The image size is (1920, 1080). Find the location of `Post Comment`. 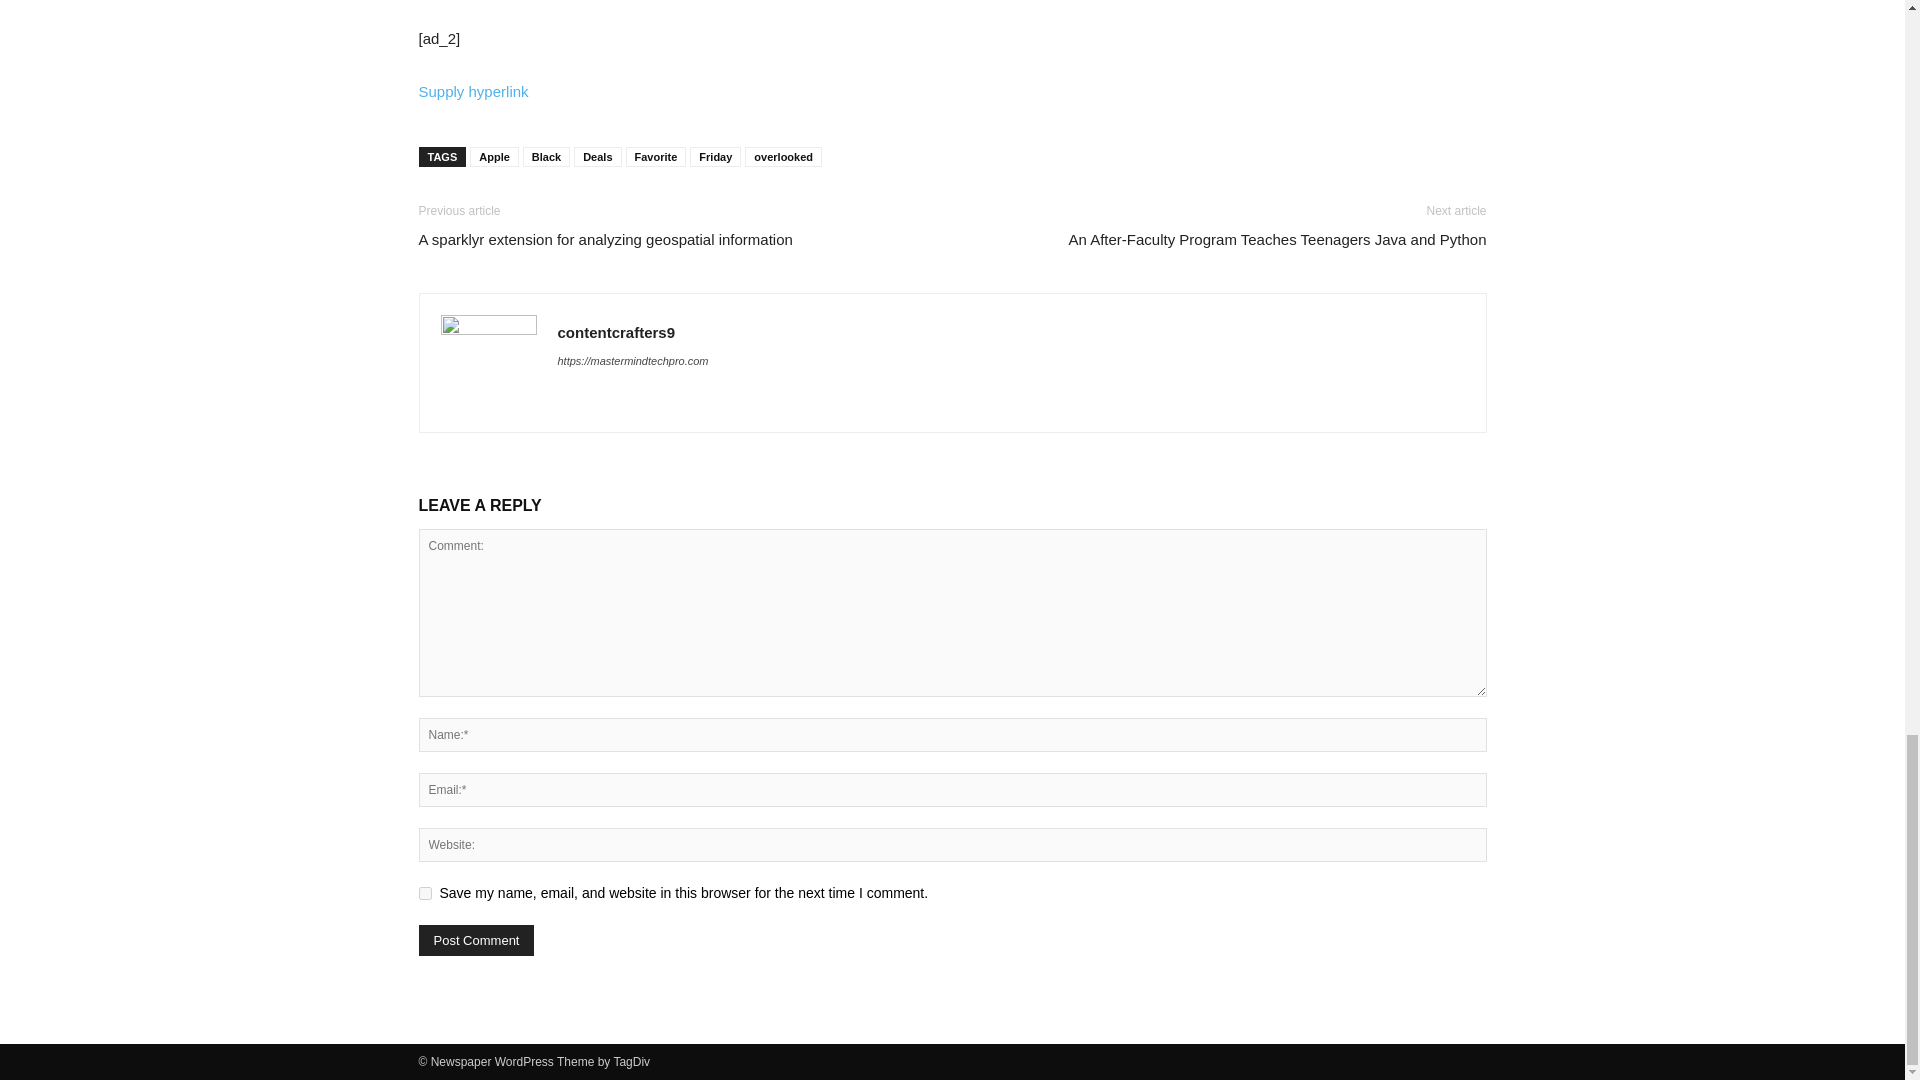

Post Comment is located at coordinates (476, 940).